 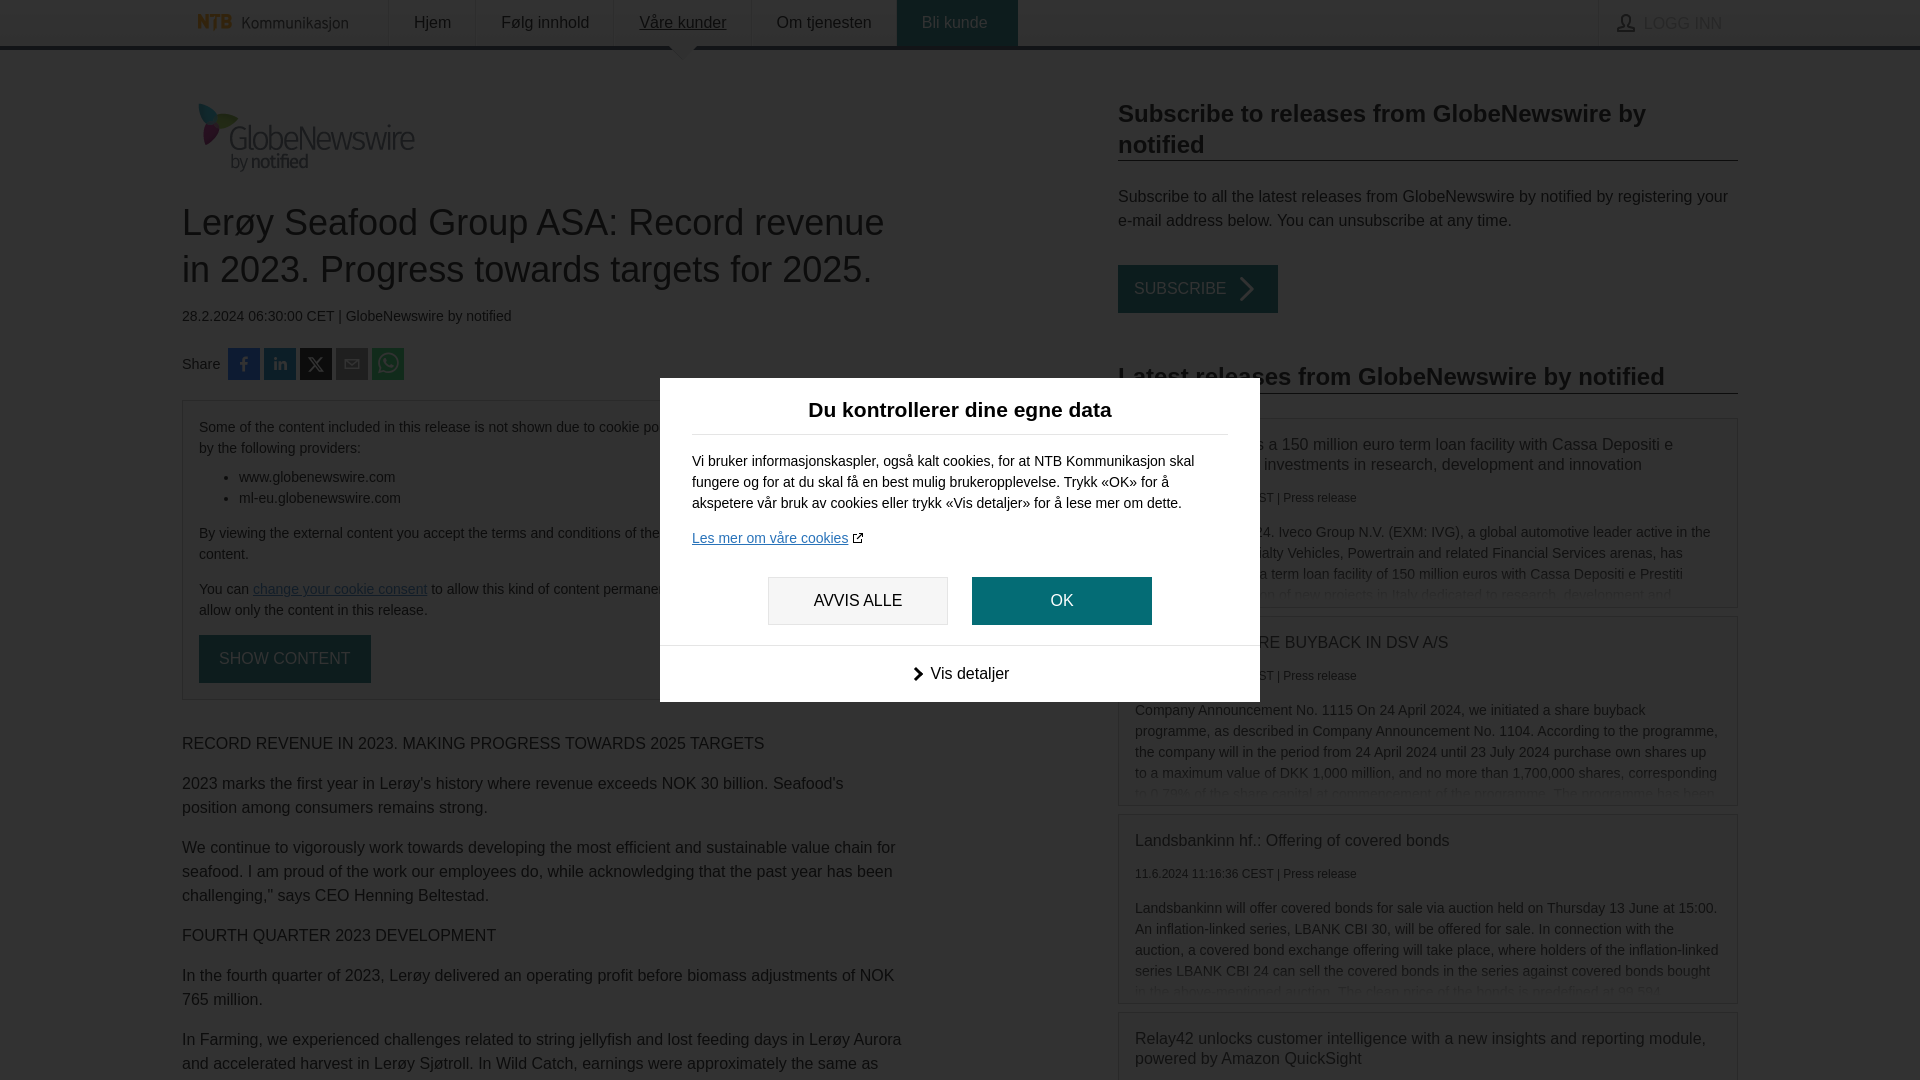 I want to click on Vis detaljer, so click(x=960, y=673).